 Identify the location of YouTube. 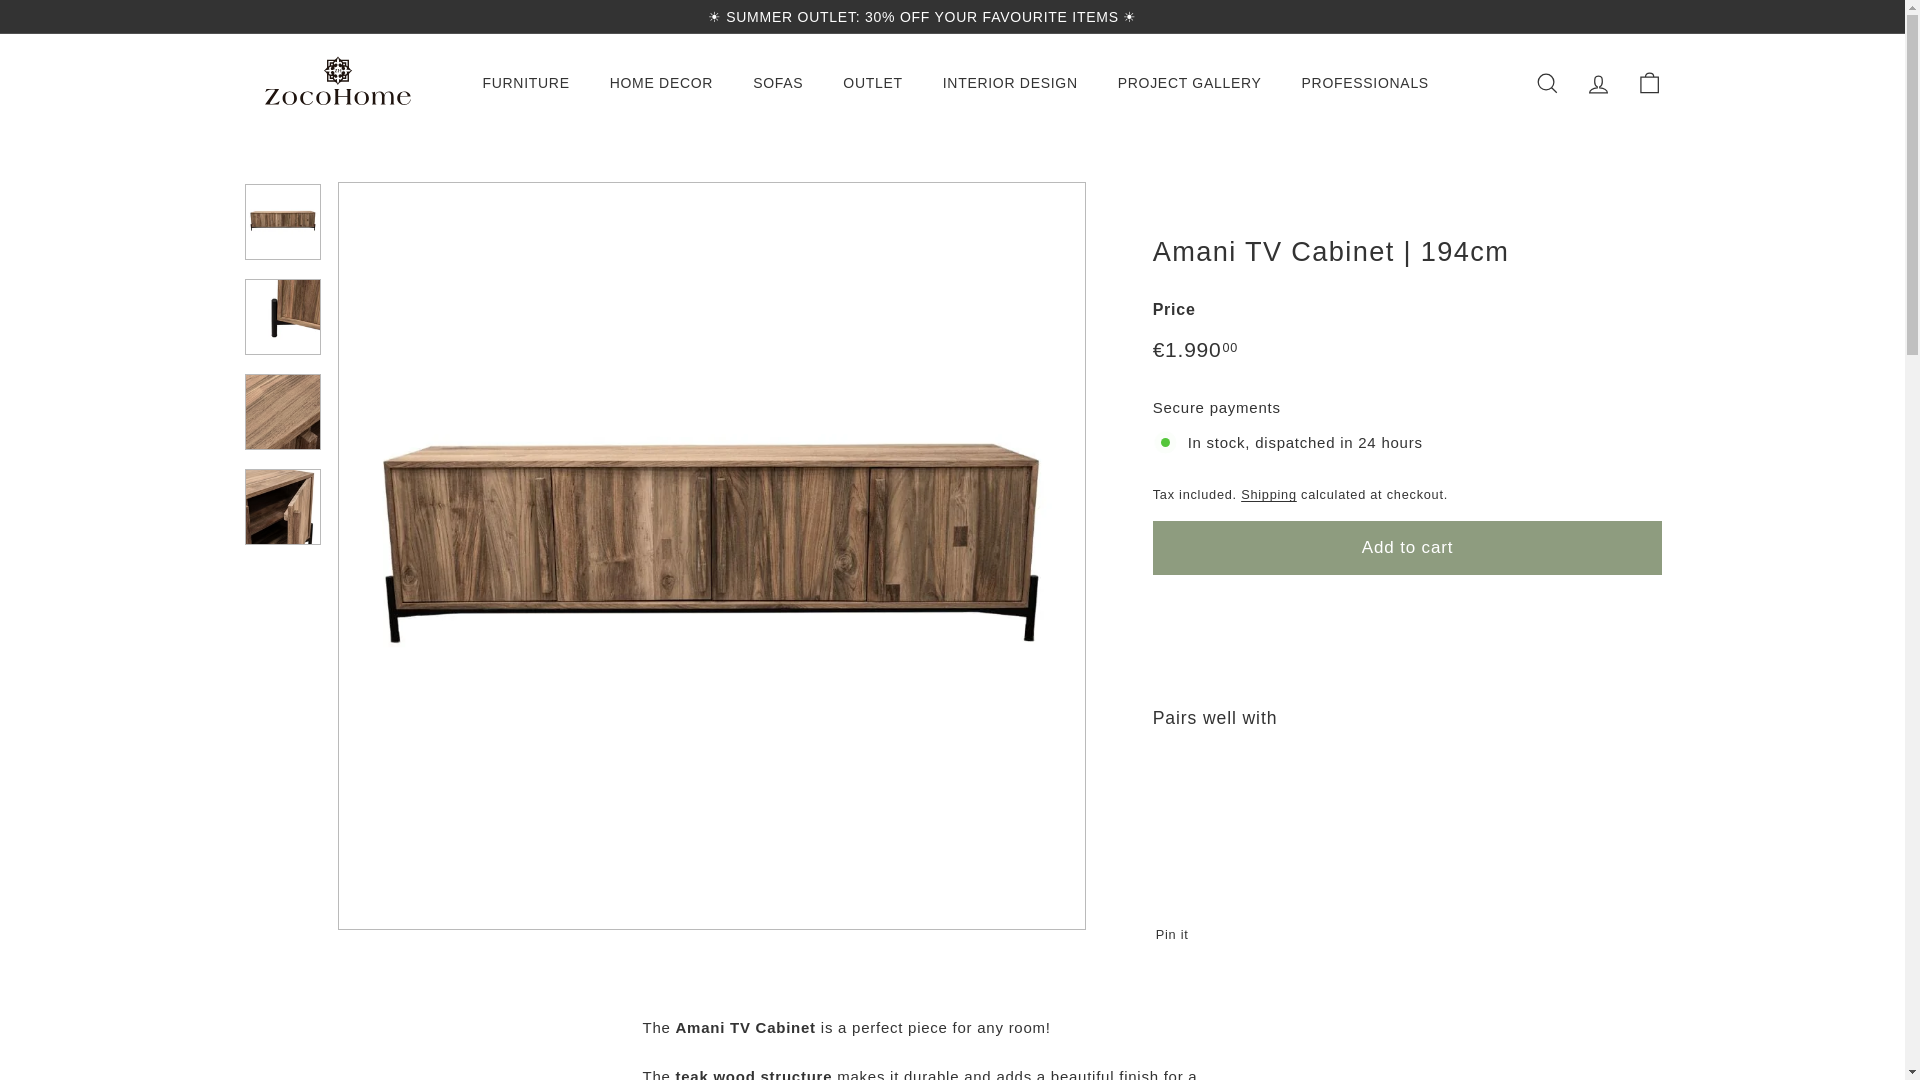
(1636, 16).